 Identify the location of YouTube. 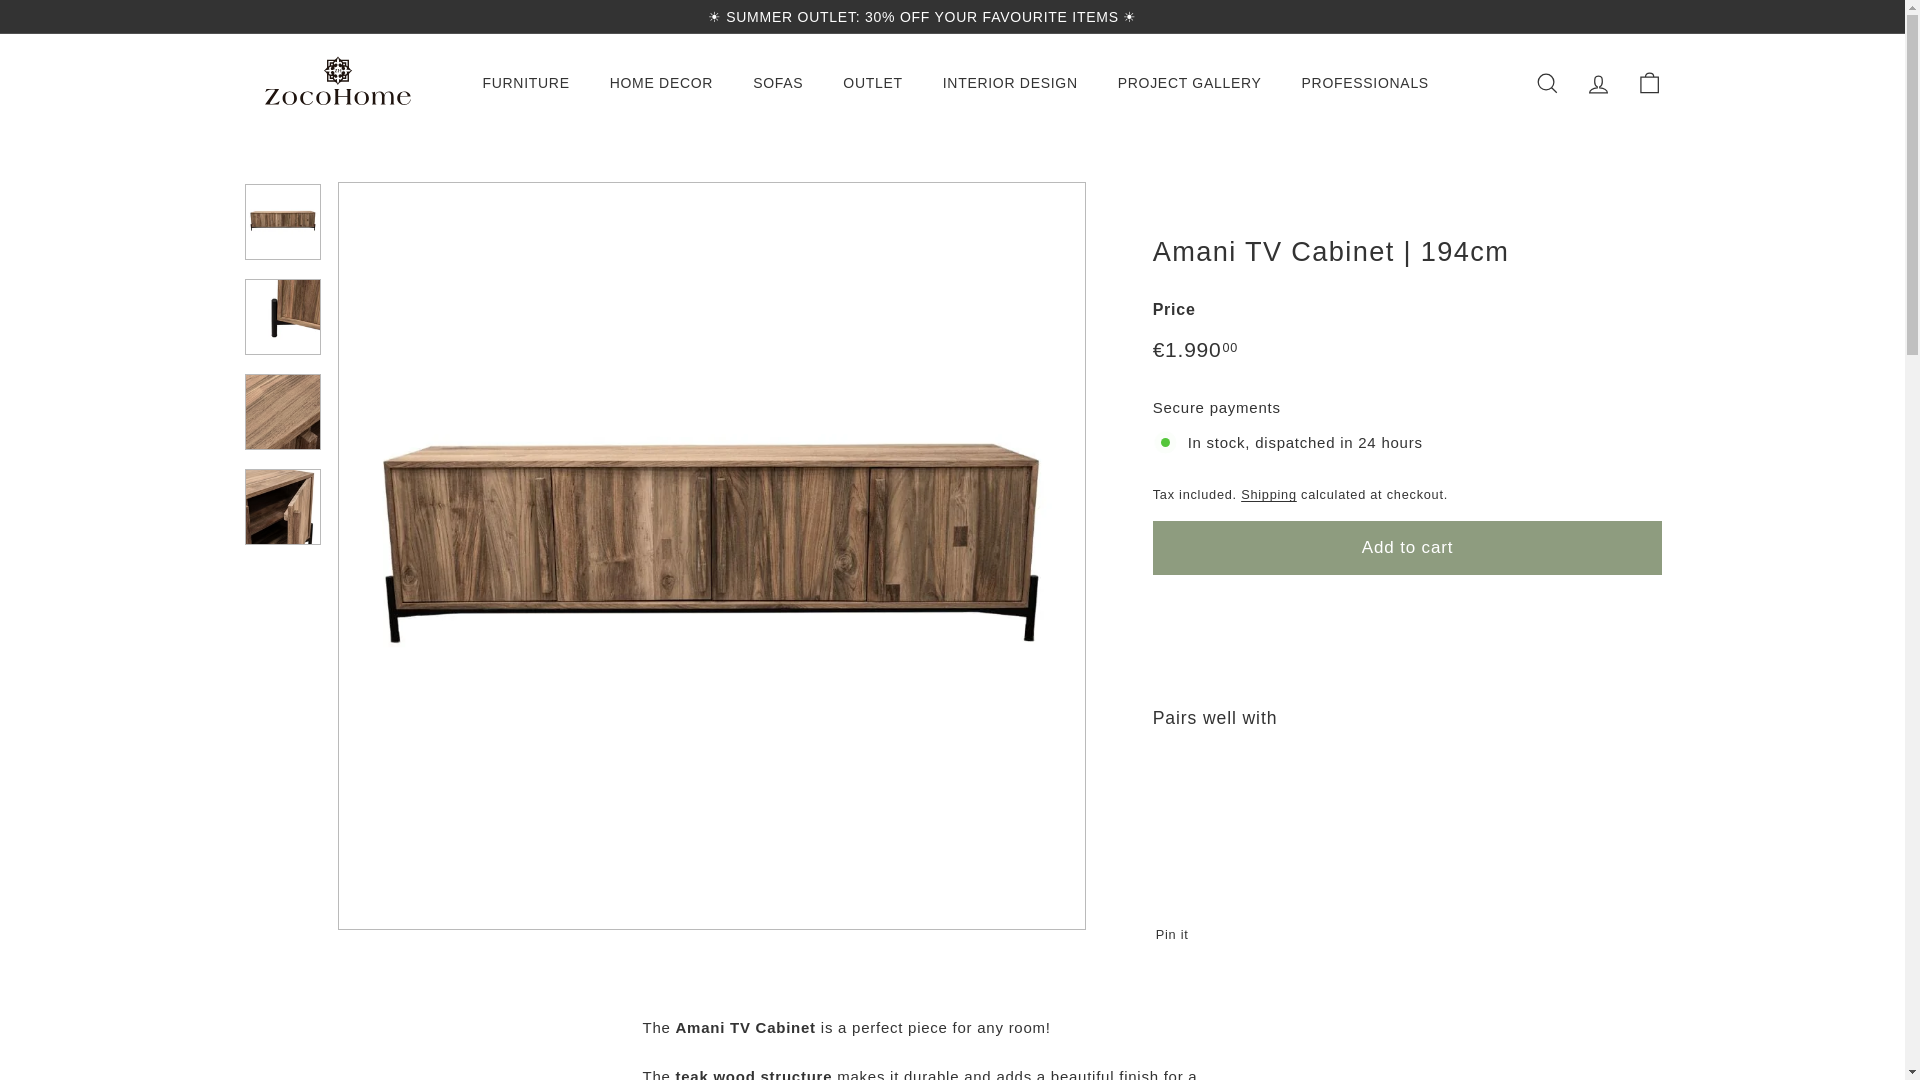
(1636, 16).